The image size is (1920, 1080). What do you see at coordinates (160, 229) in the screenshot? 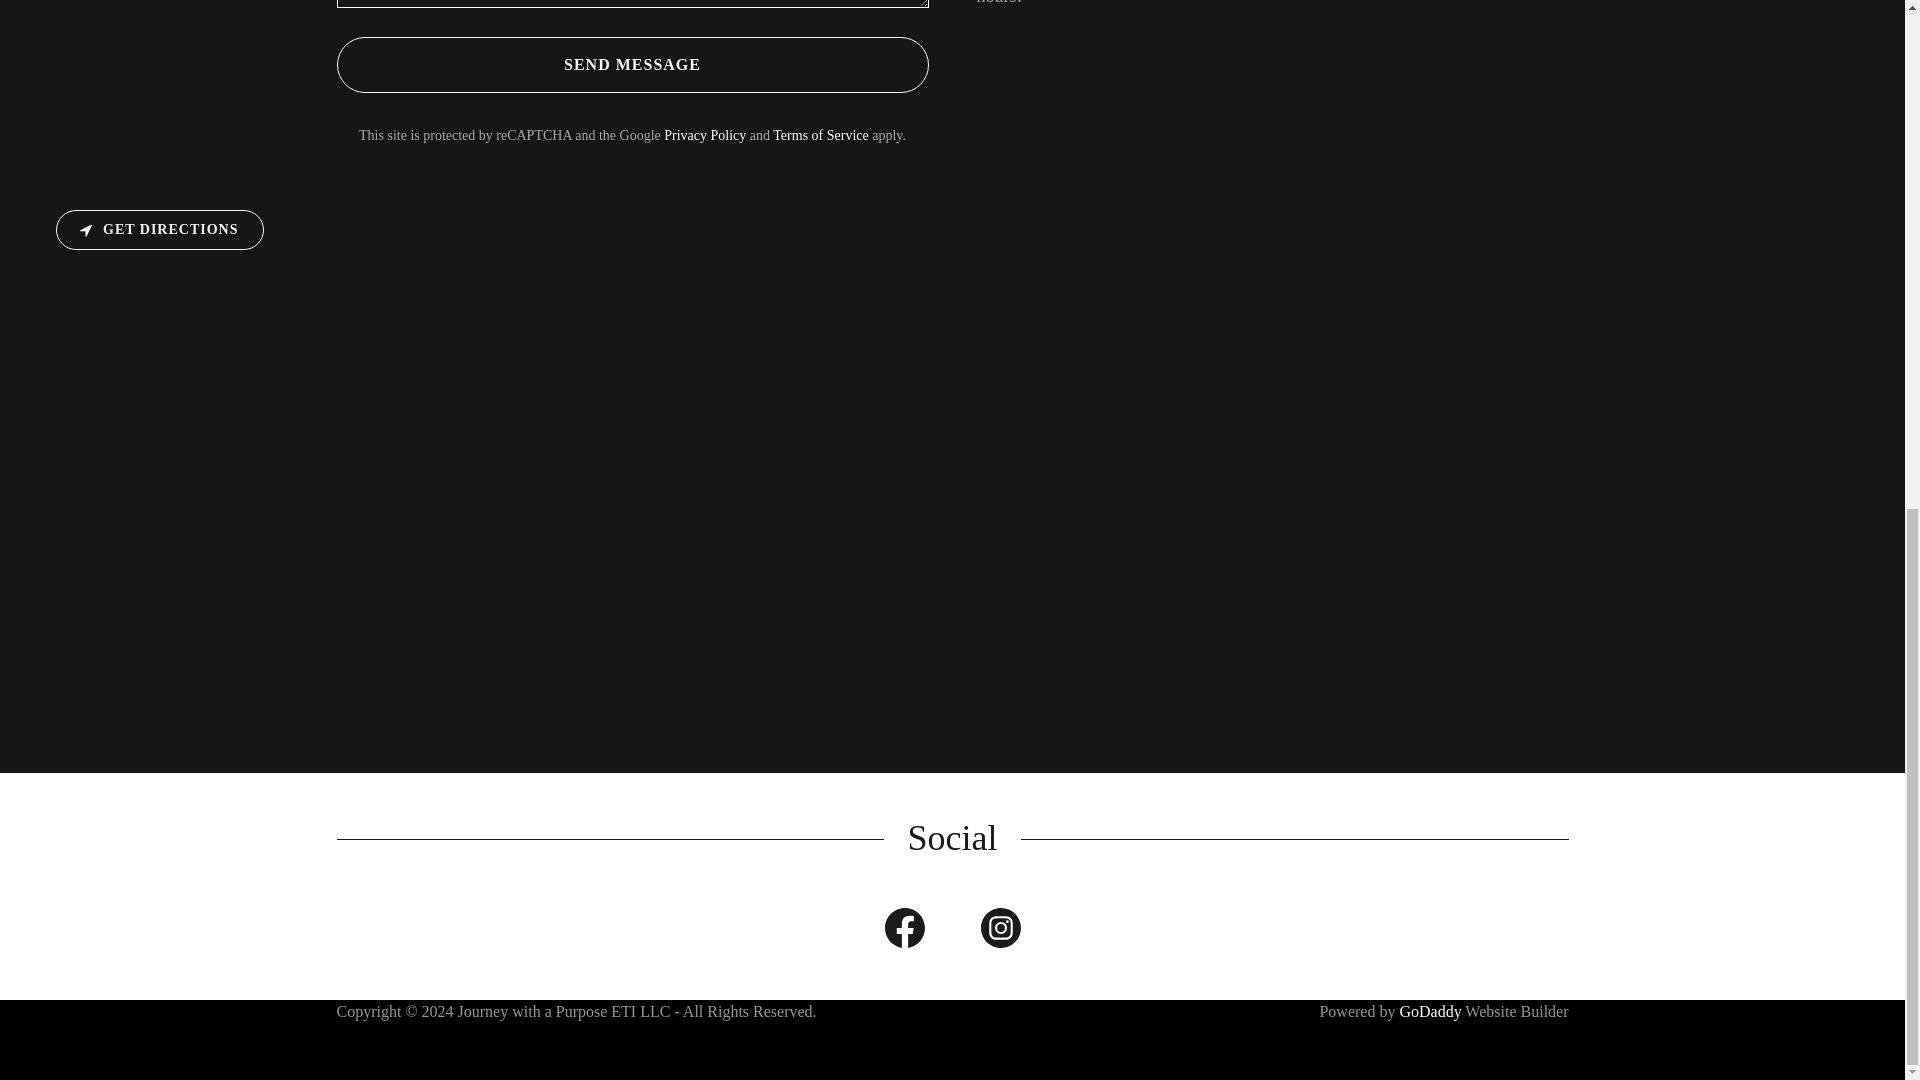
I see `GET DIRECTIONS` at bounding box center [160, 229].